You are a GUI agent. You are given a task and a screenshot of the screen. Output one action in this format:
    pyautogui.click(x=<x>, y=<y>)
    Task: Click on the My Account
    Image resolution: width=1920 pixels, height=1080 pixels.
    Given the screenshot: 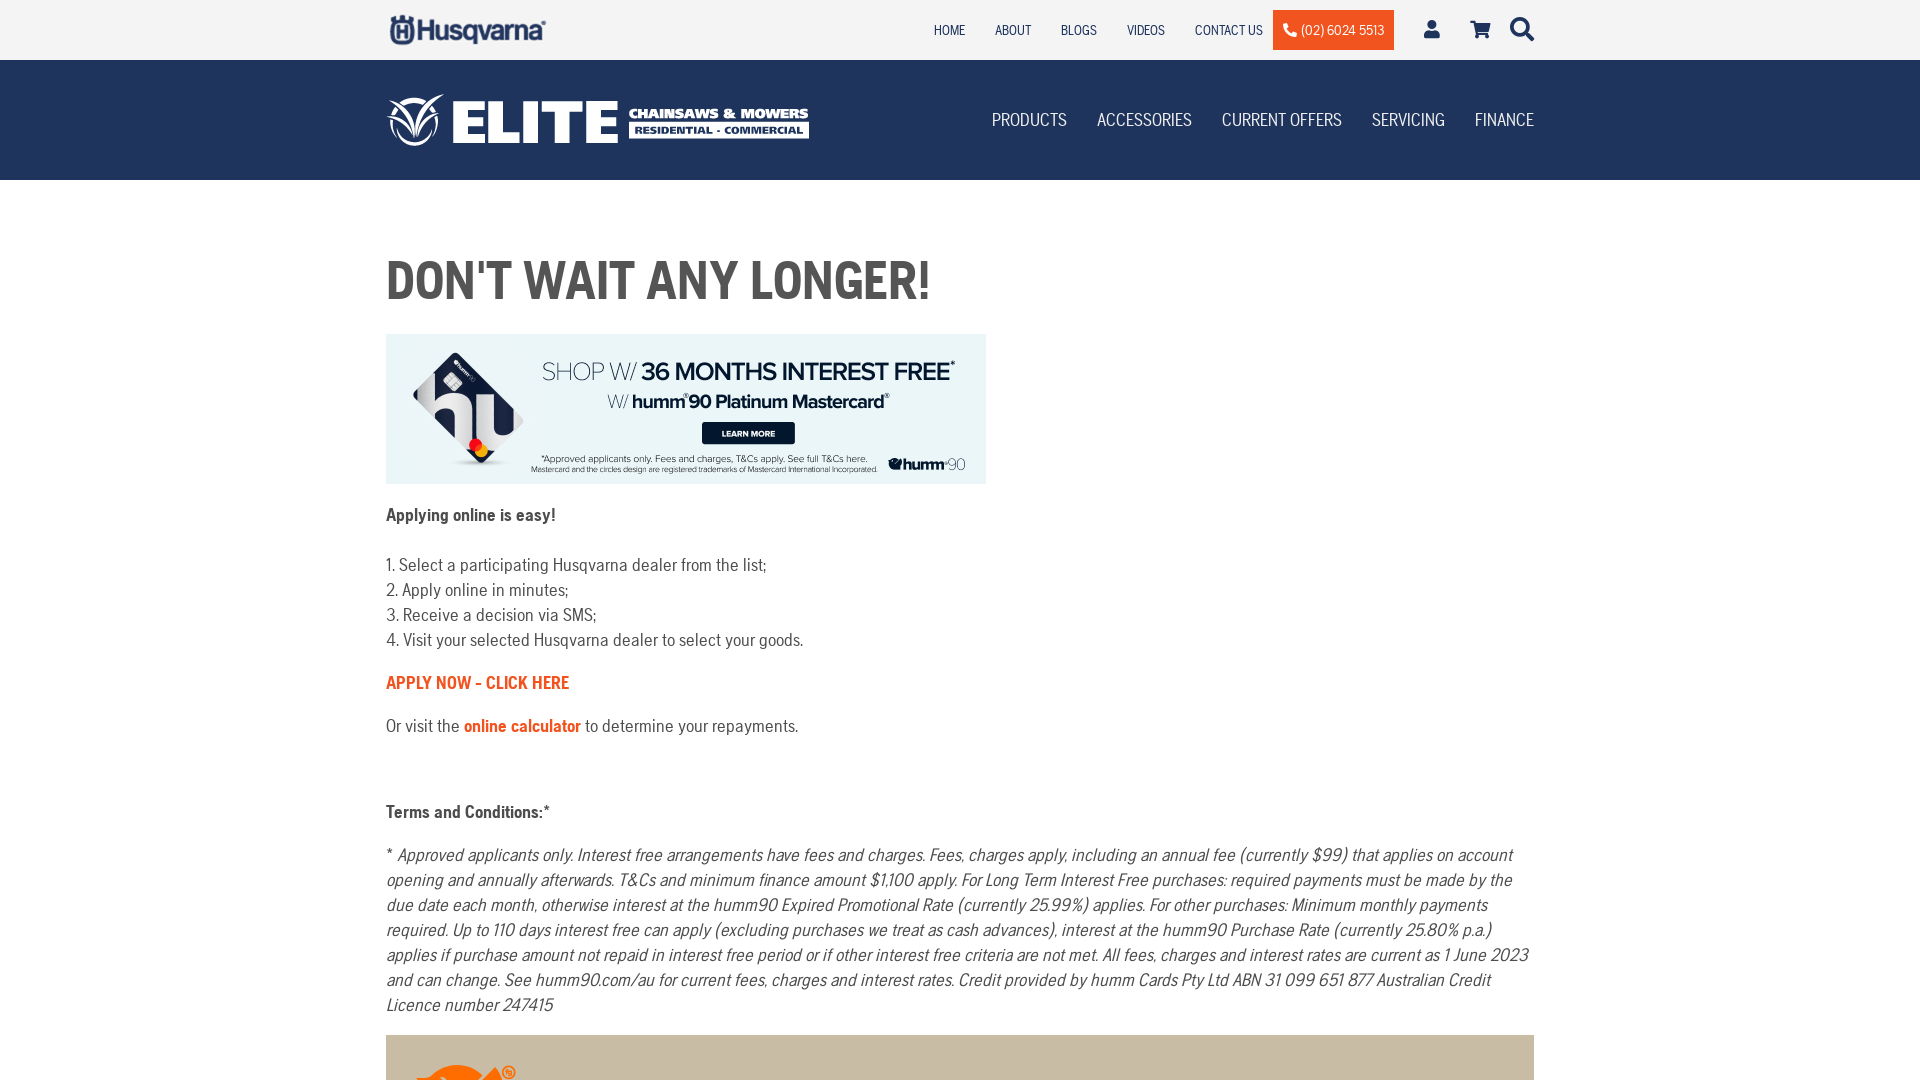 What is the action you would take?
    pyautogui.click(x=1432, y=30)
    